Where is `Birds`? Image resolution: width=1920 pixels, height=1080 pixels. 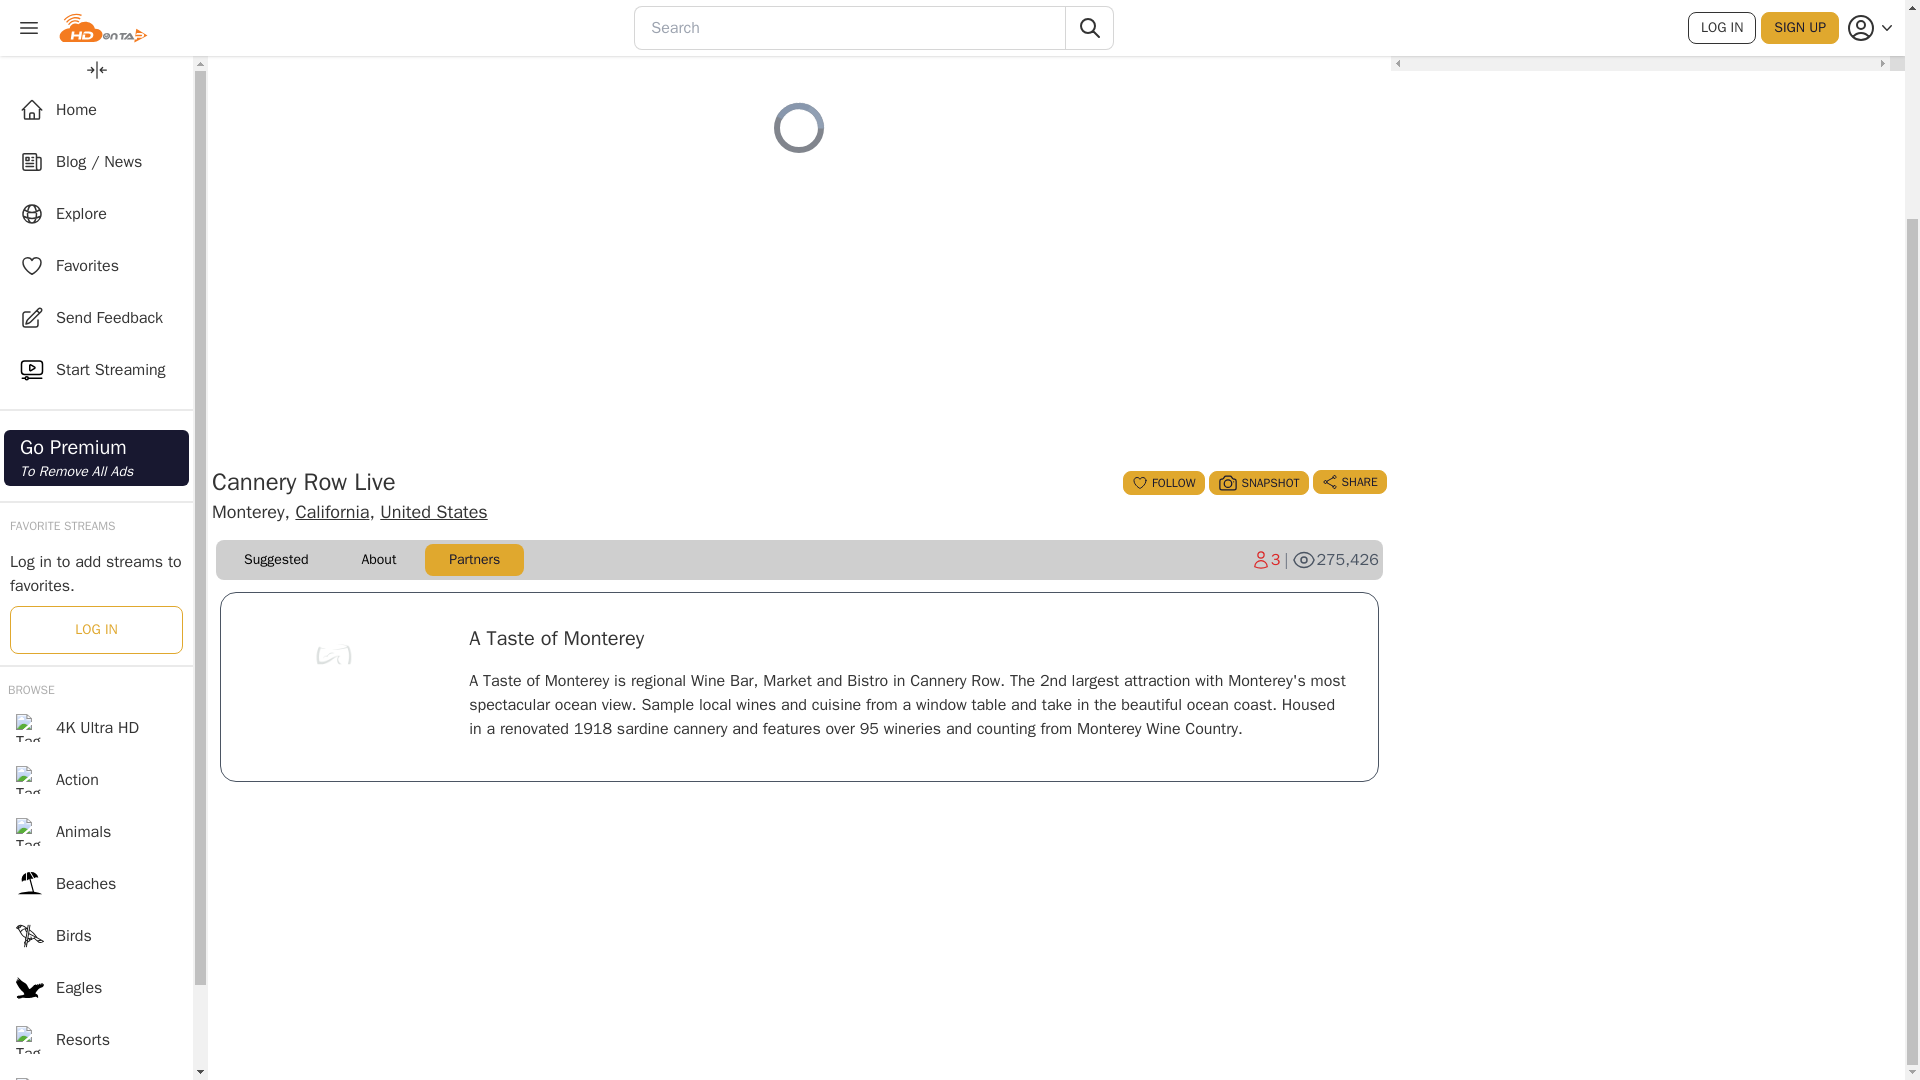
Birds is located at coordinates (96, 674).